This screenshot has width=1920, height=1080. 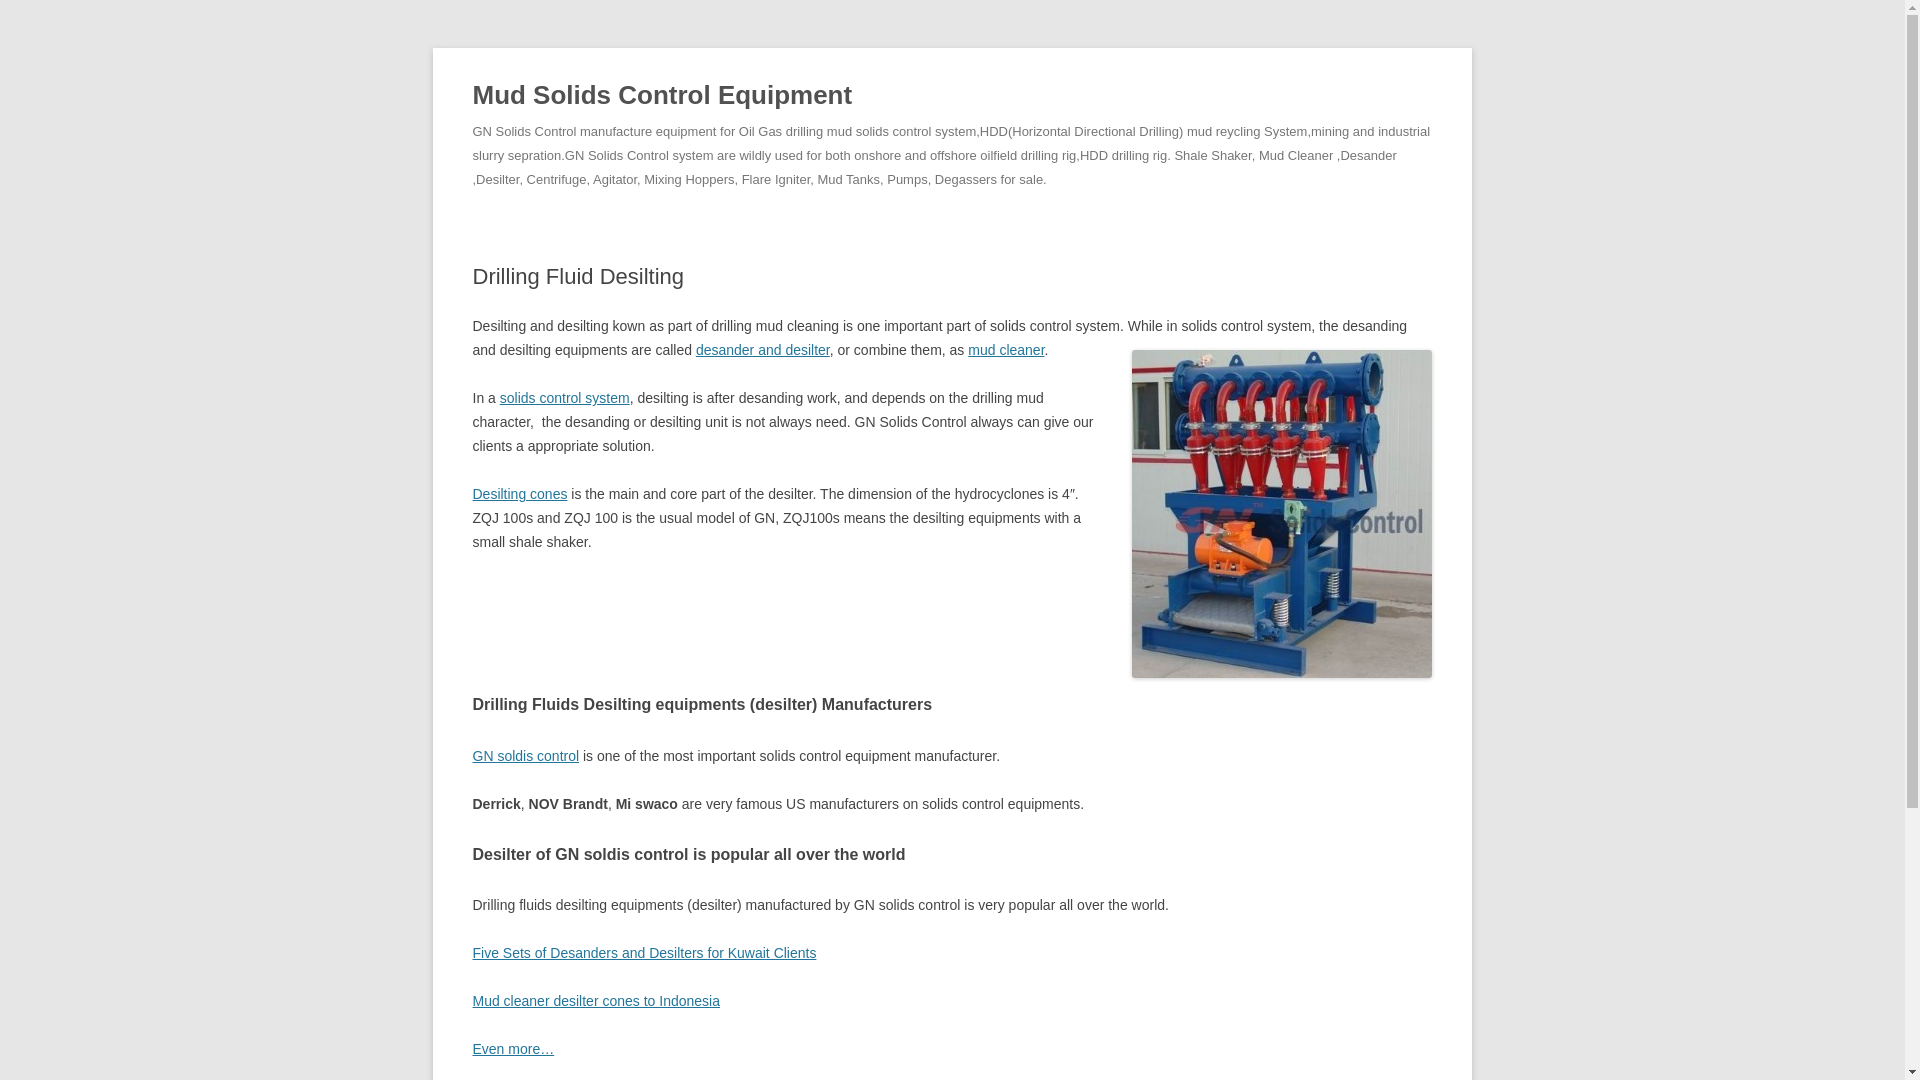 I want to click on desander and desilter, so click(x=762, y=350).